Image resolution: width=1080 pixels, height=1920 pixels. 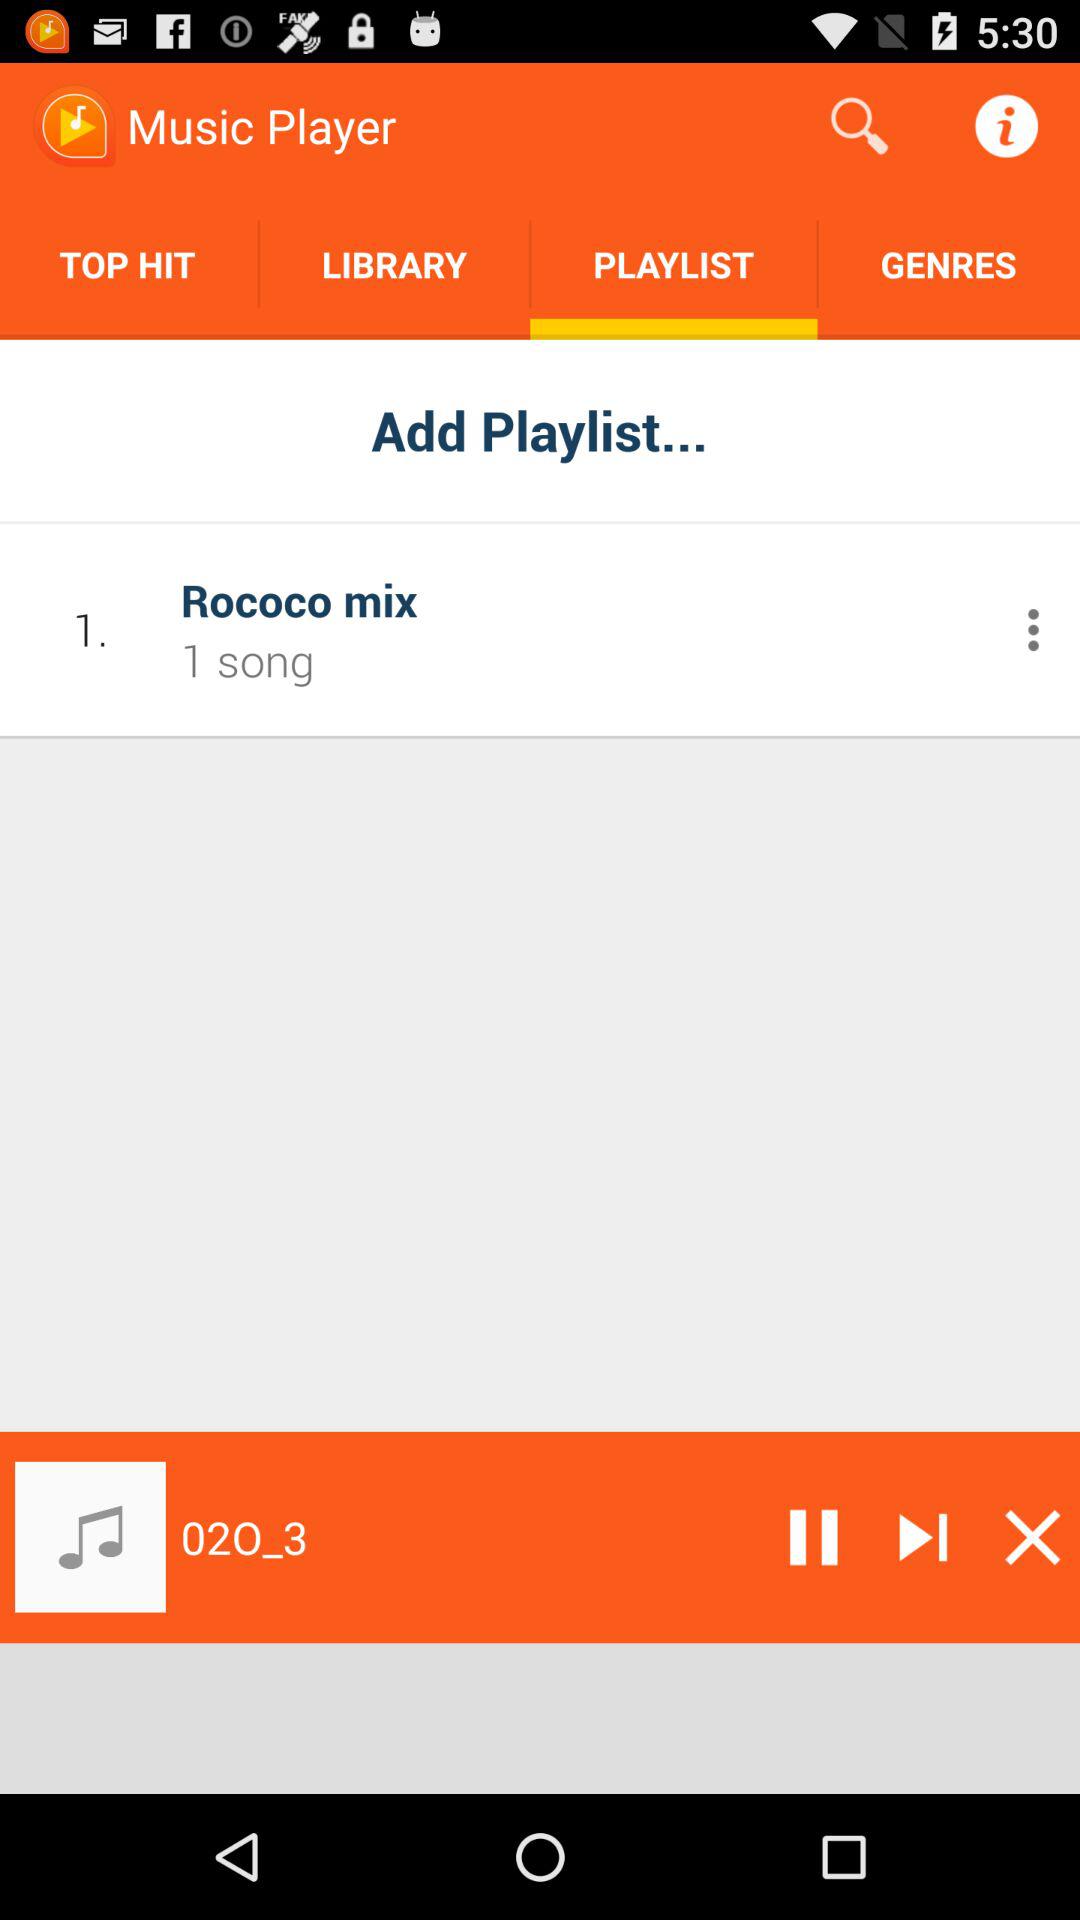 What do you see at coordinates (814, 1537) in the screenshot?
I see `pause music` at bounding box center [814, 1537].